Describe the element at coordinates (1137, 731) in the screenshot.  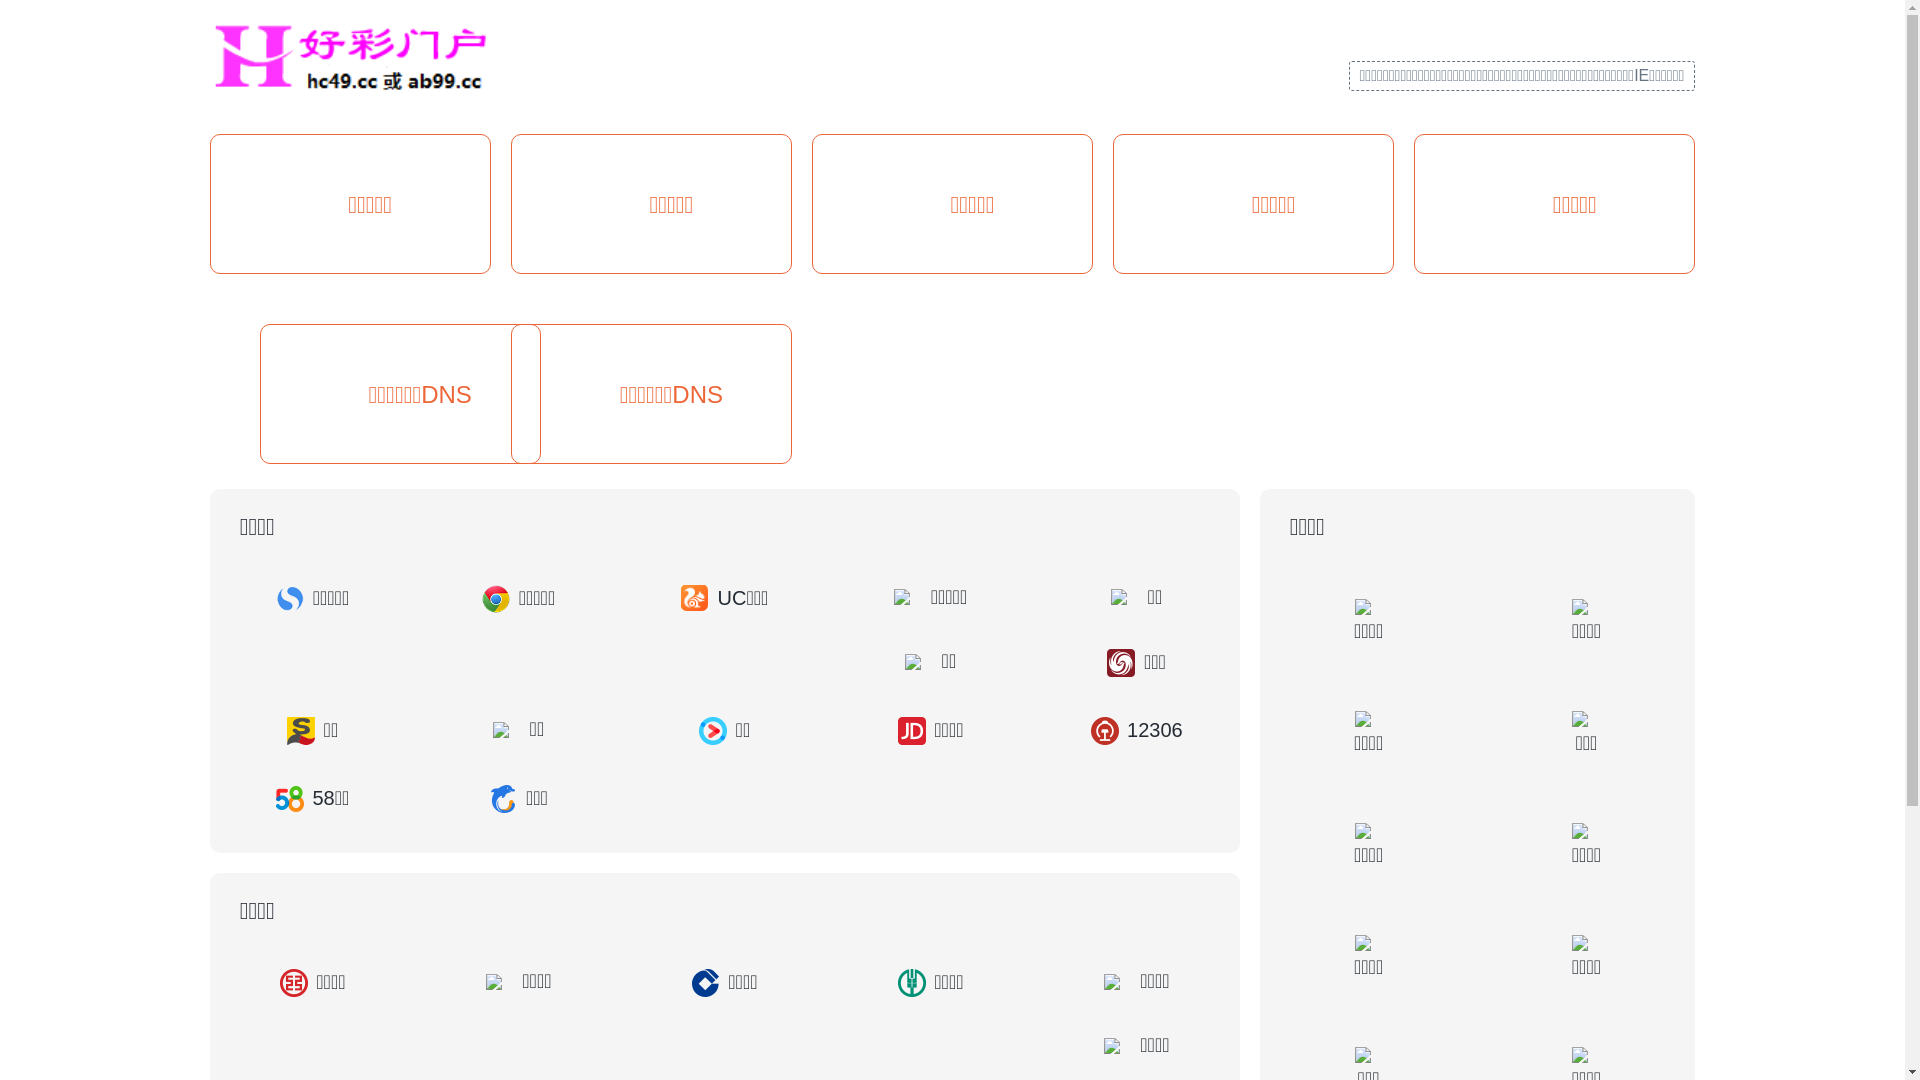
I see `12306` at that location.